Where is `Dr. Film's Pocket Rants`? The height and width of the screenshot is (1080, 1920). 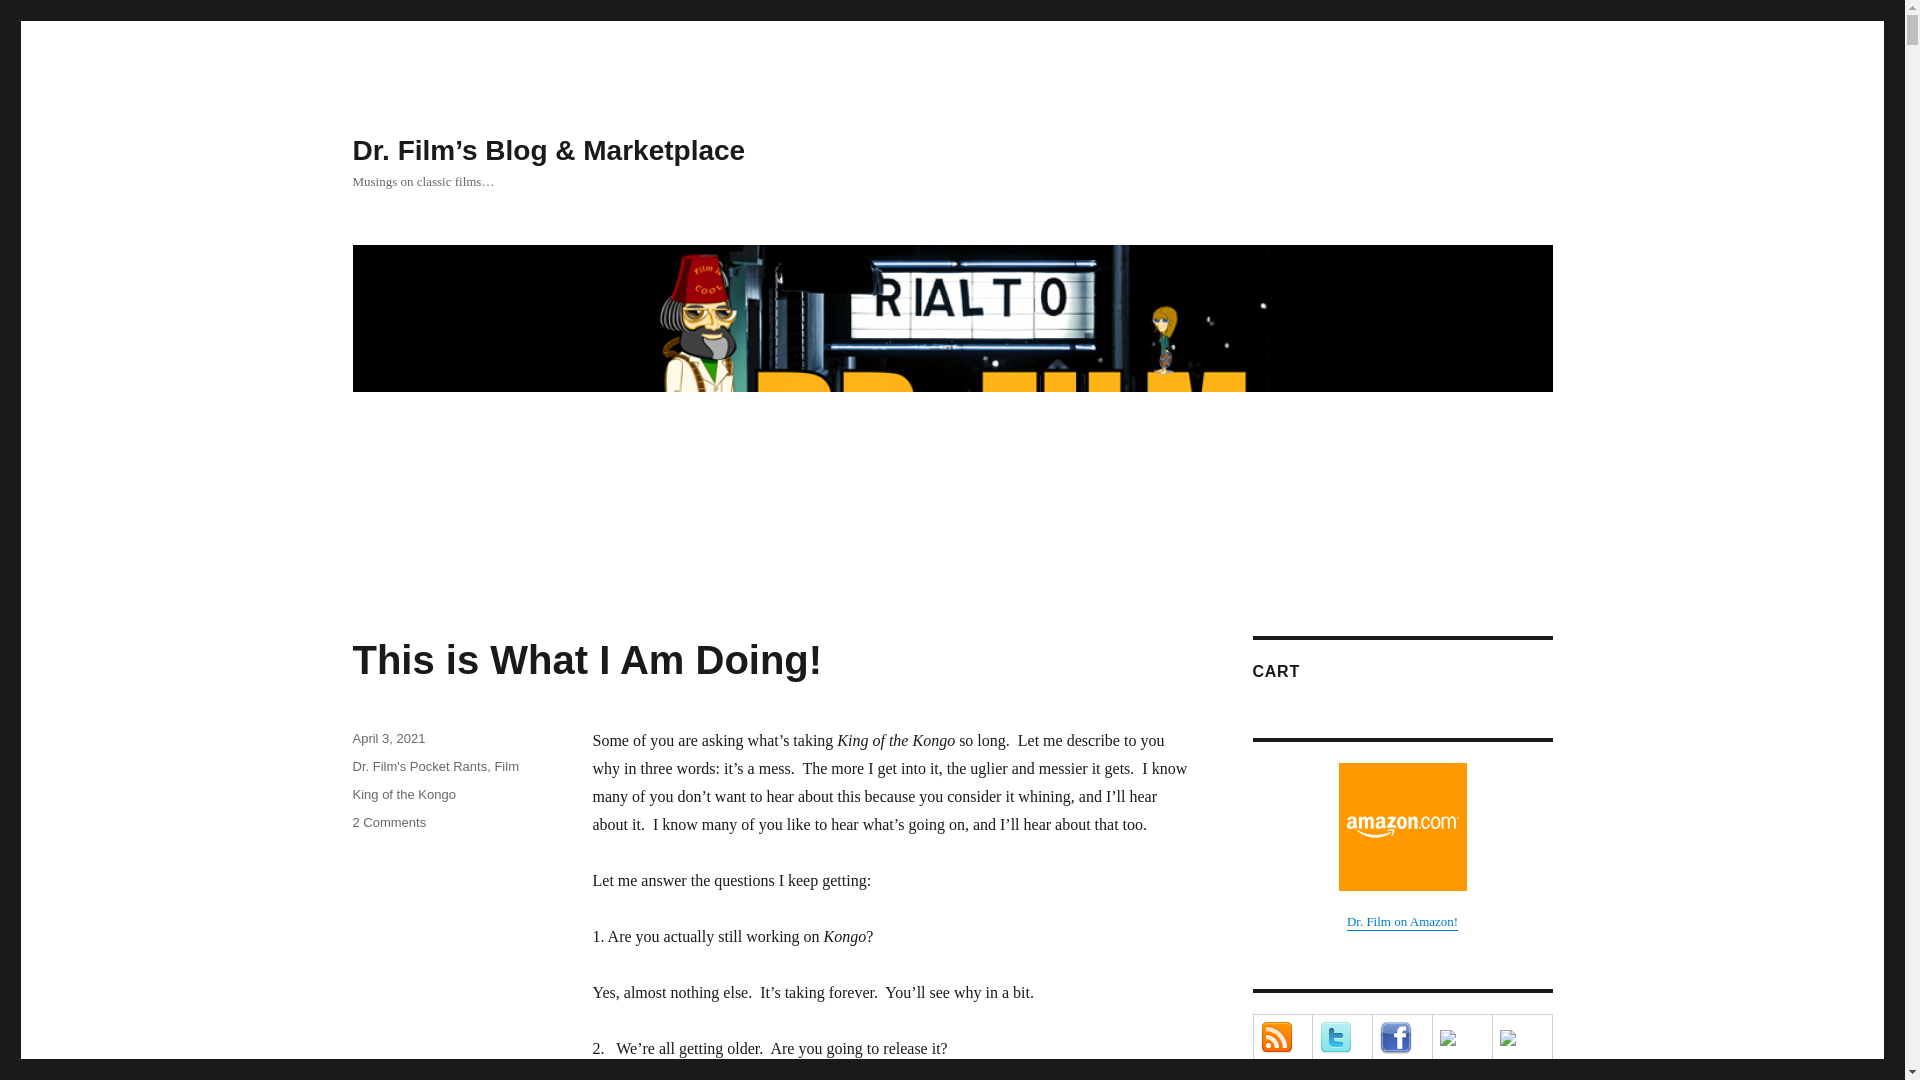
Dr. Film's Pocket Rants is located at coordinates (419, 766).